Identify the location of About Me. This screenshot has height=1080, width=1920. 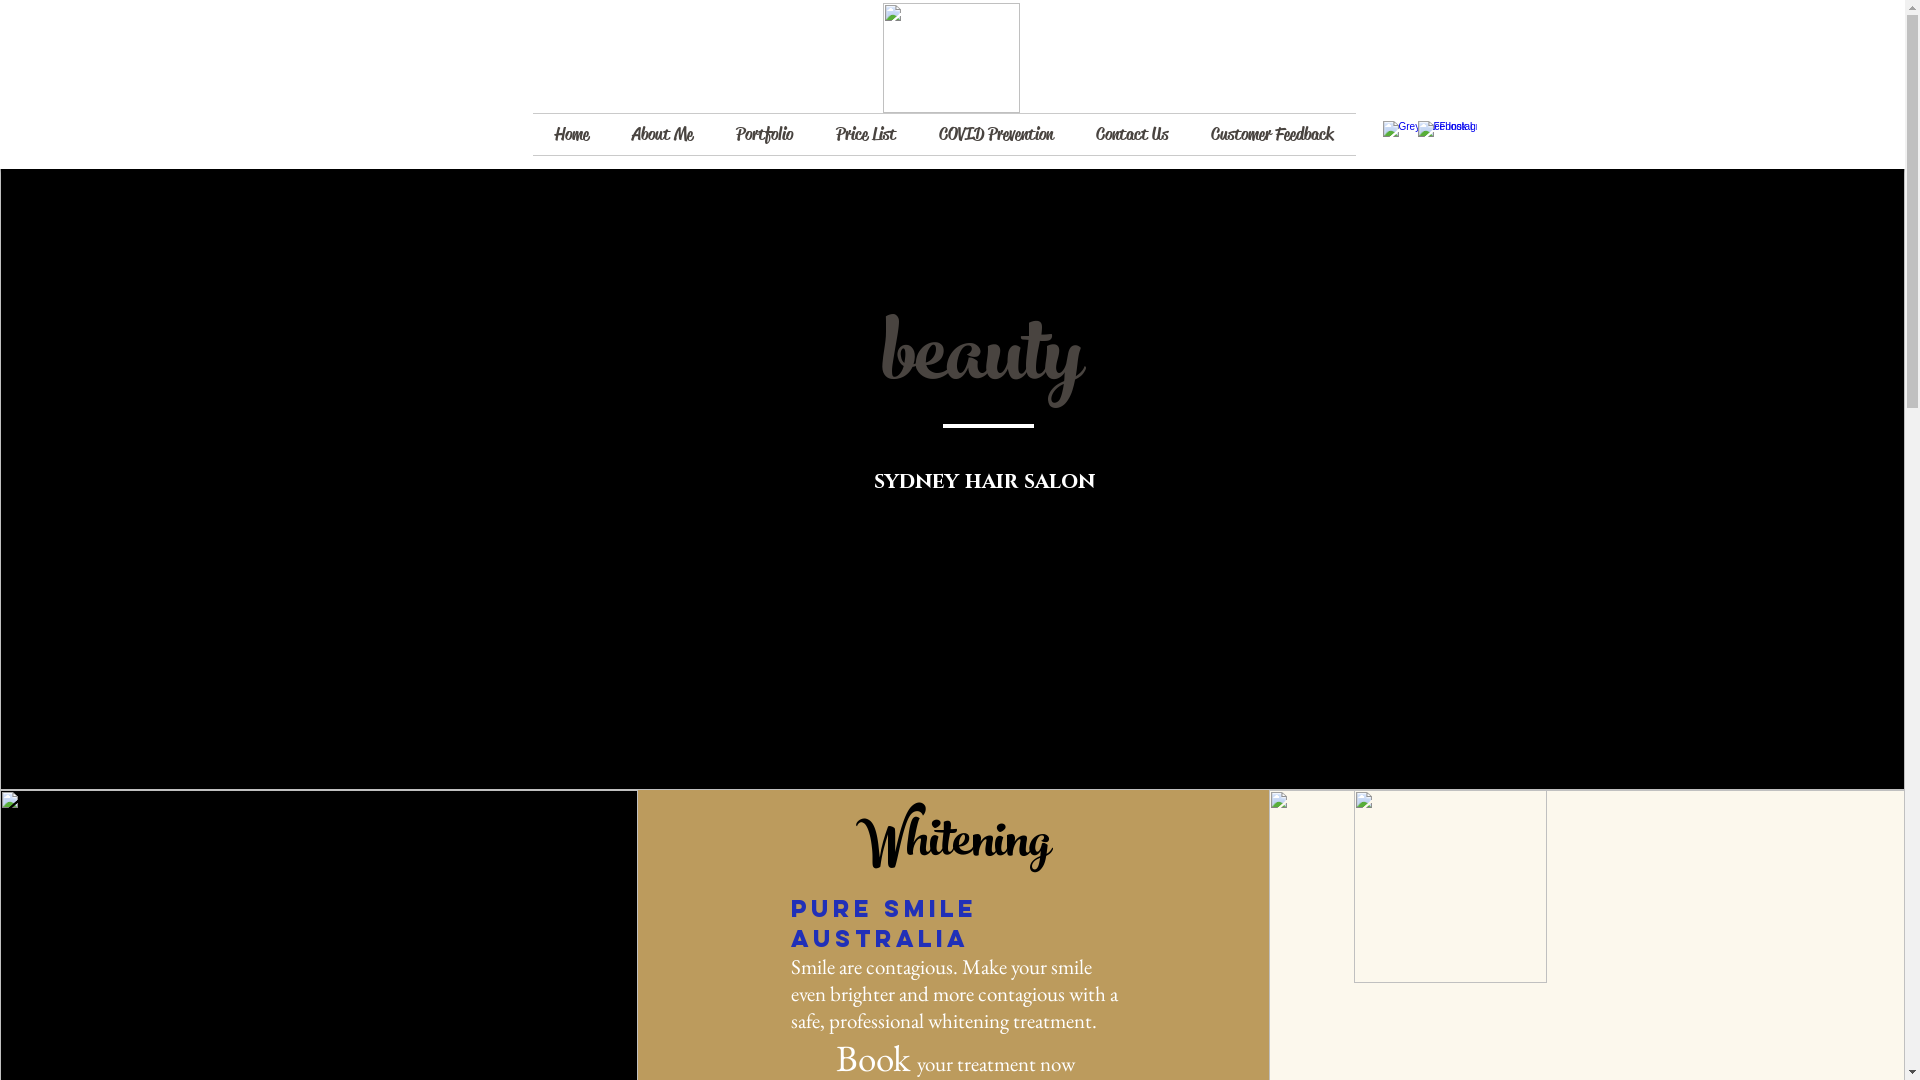
(662, 134).